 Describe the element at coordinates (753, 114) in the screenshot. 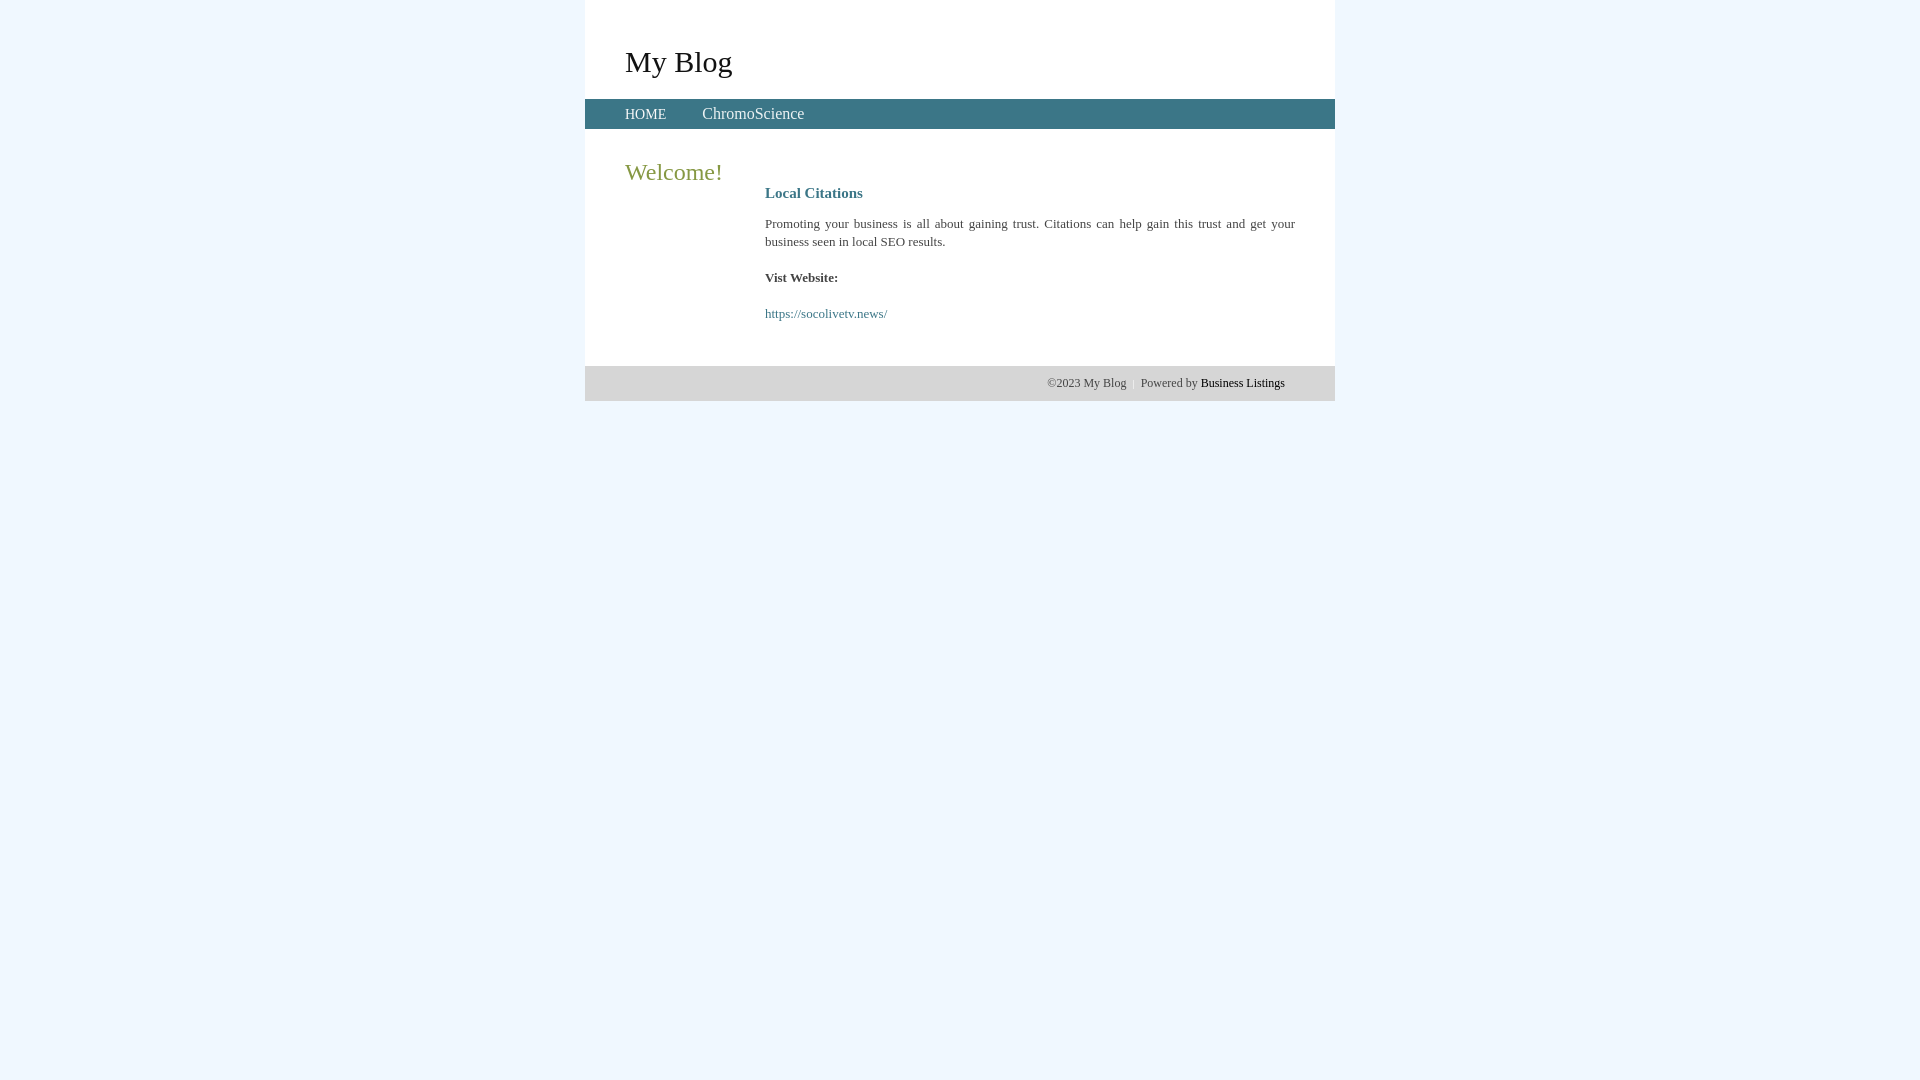

I see `ChromoScience` at that location.